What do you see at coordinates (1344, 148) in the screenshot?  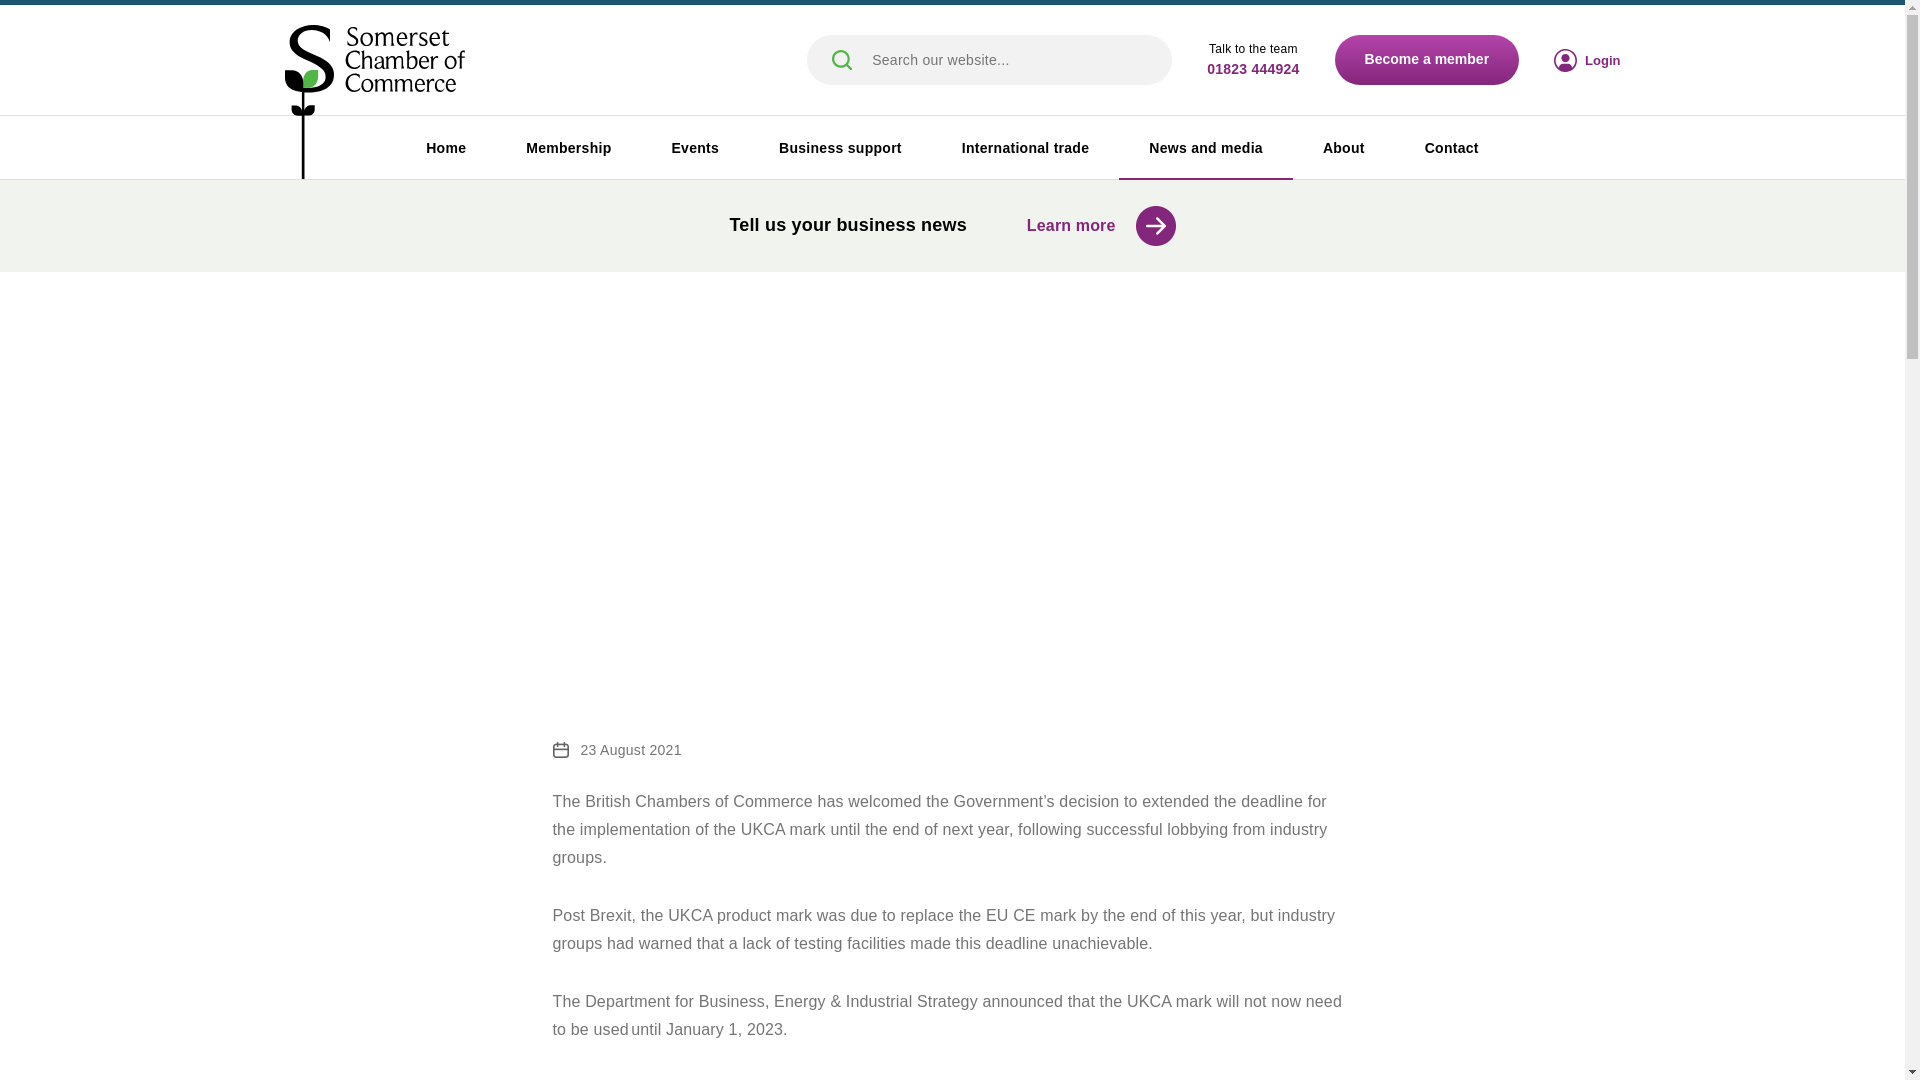 I see `About` at bounding box center [1344, 148].